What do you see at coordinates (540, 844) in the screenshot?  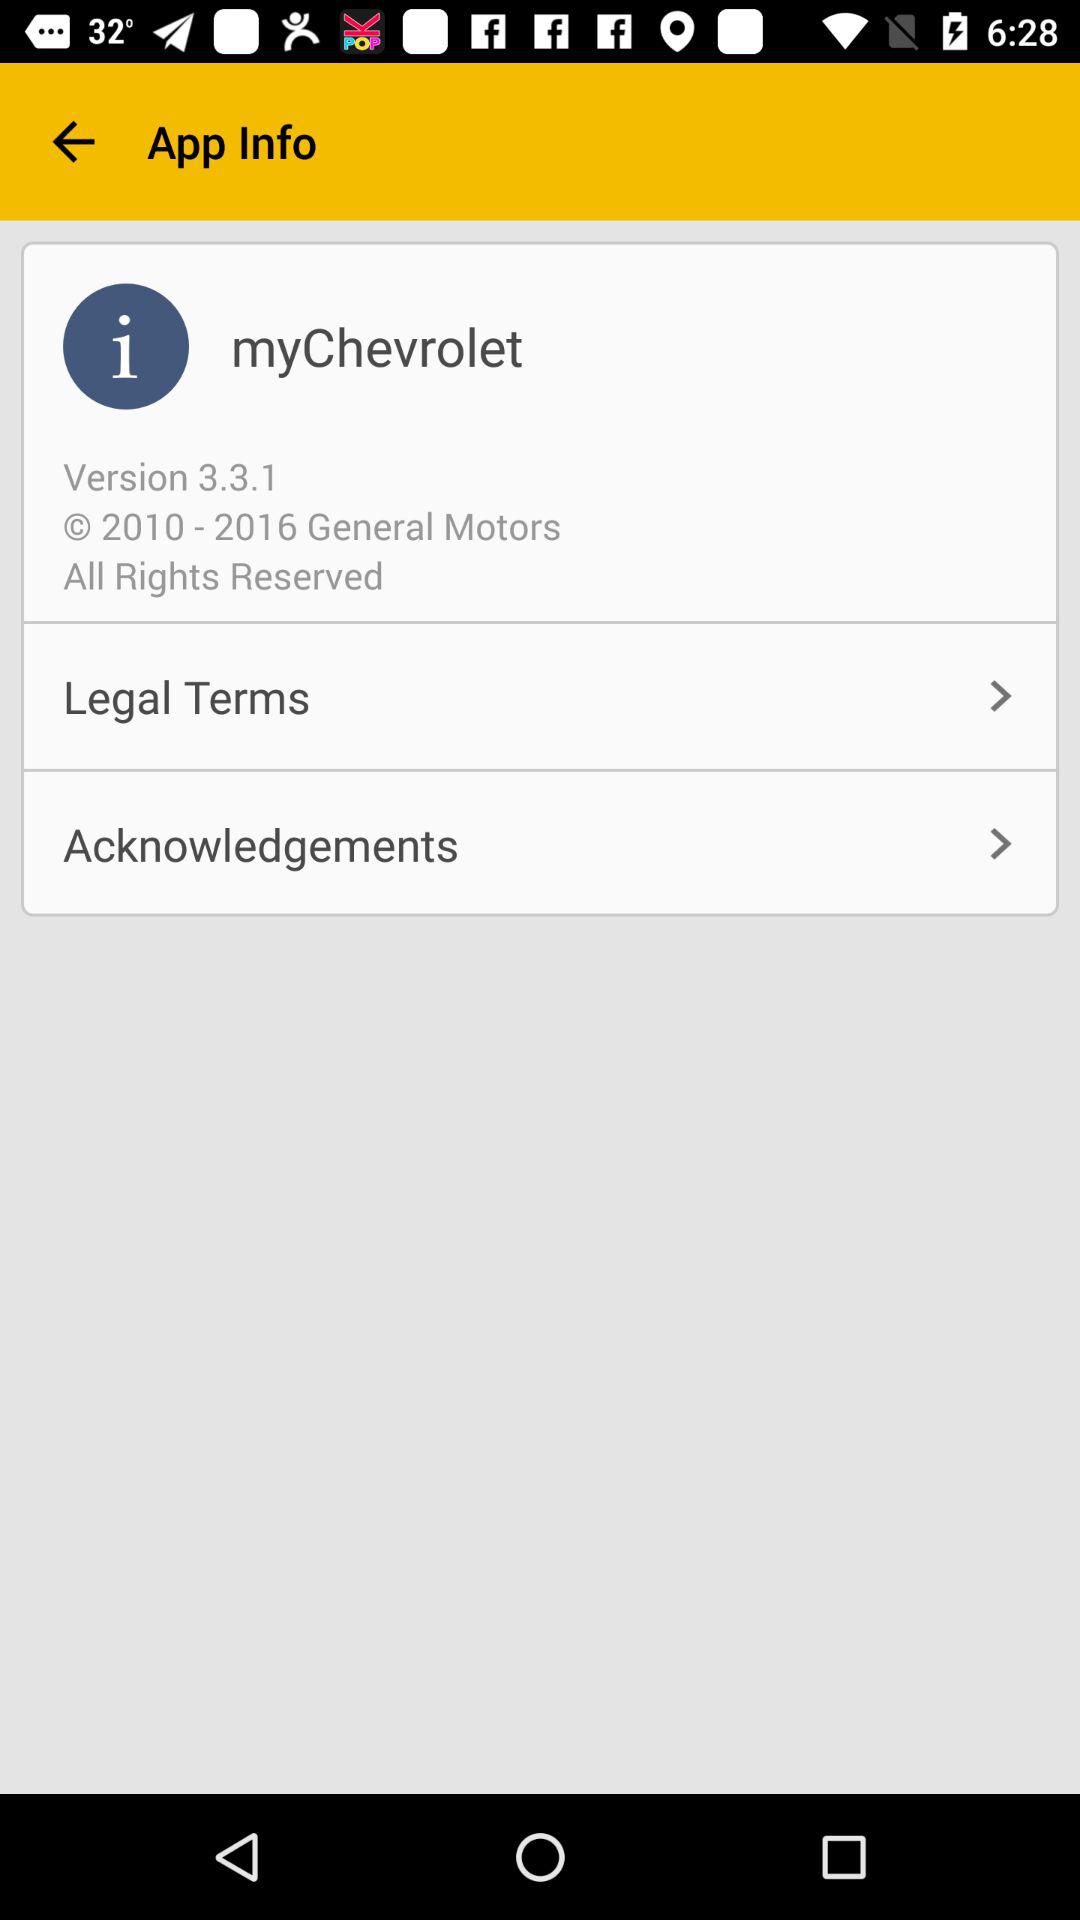 I see `turn on the icon below legal terms icon` at bounding box center [540, 844].